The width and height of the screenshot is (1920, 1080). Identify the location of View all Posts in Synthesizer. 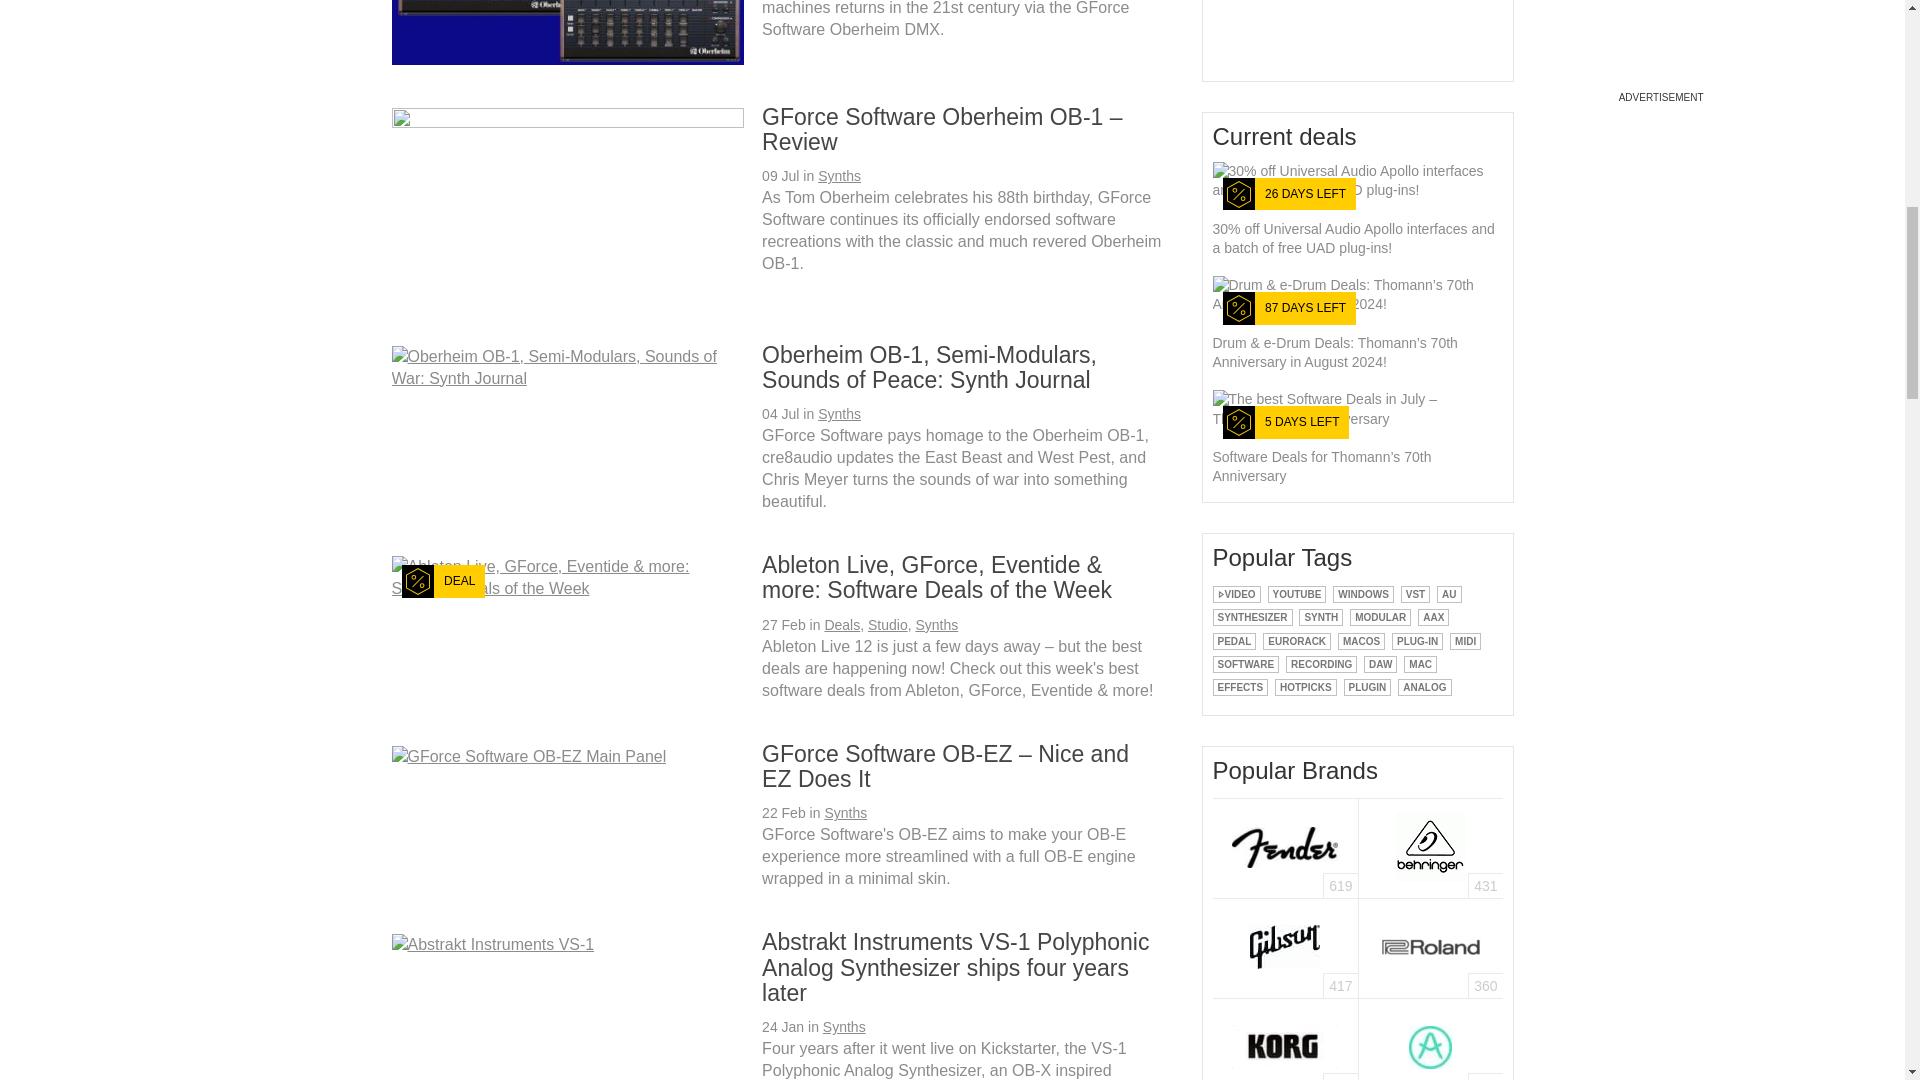
(1252, 616).